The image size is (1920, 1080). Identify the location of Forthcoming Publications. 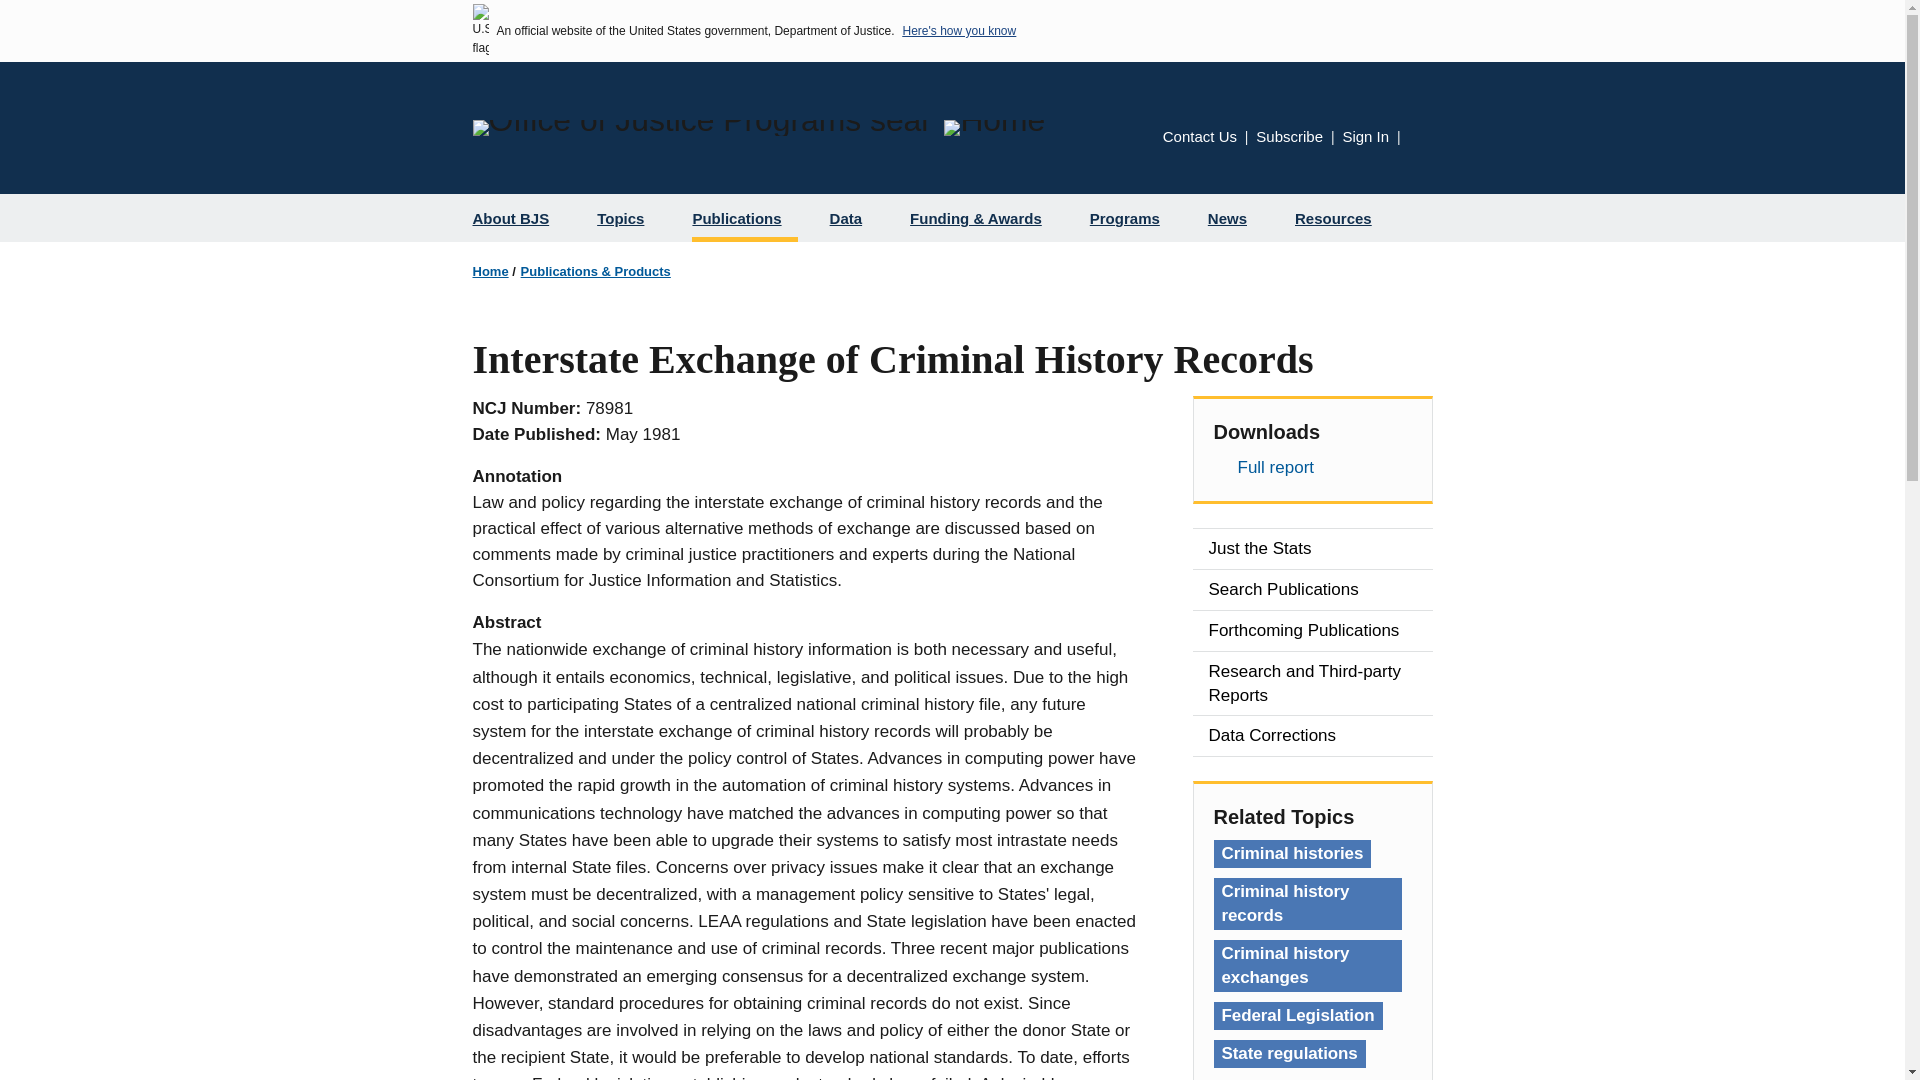
(1312, 631).